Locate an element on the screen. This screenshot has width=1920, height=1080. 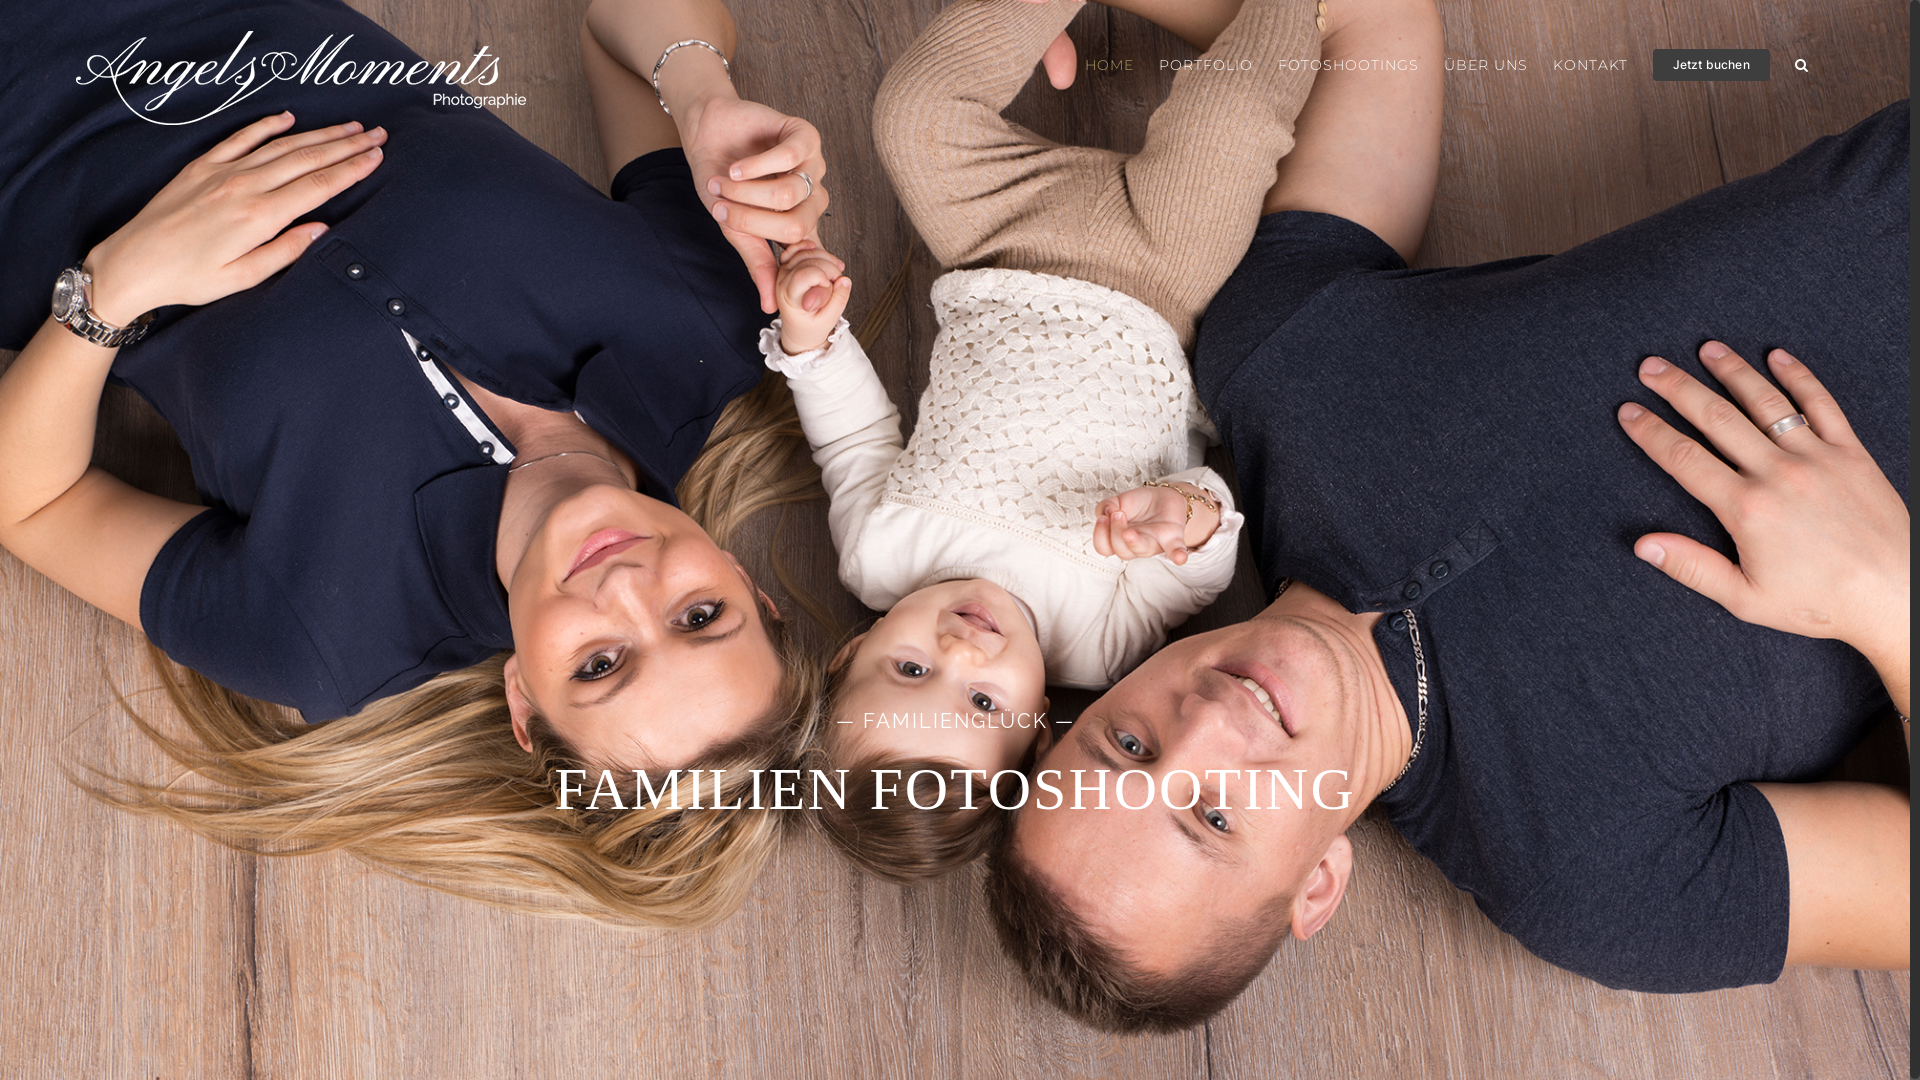
HOME is located at coordinates (1110, 65).